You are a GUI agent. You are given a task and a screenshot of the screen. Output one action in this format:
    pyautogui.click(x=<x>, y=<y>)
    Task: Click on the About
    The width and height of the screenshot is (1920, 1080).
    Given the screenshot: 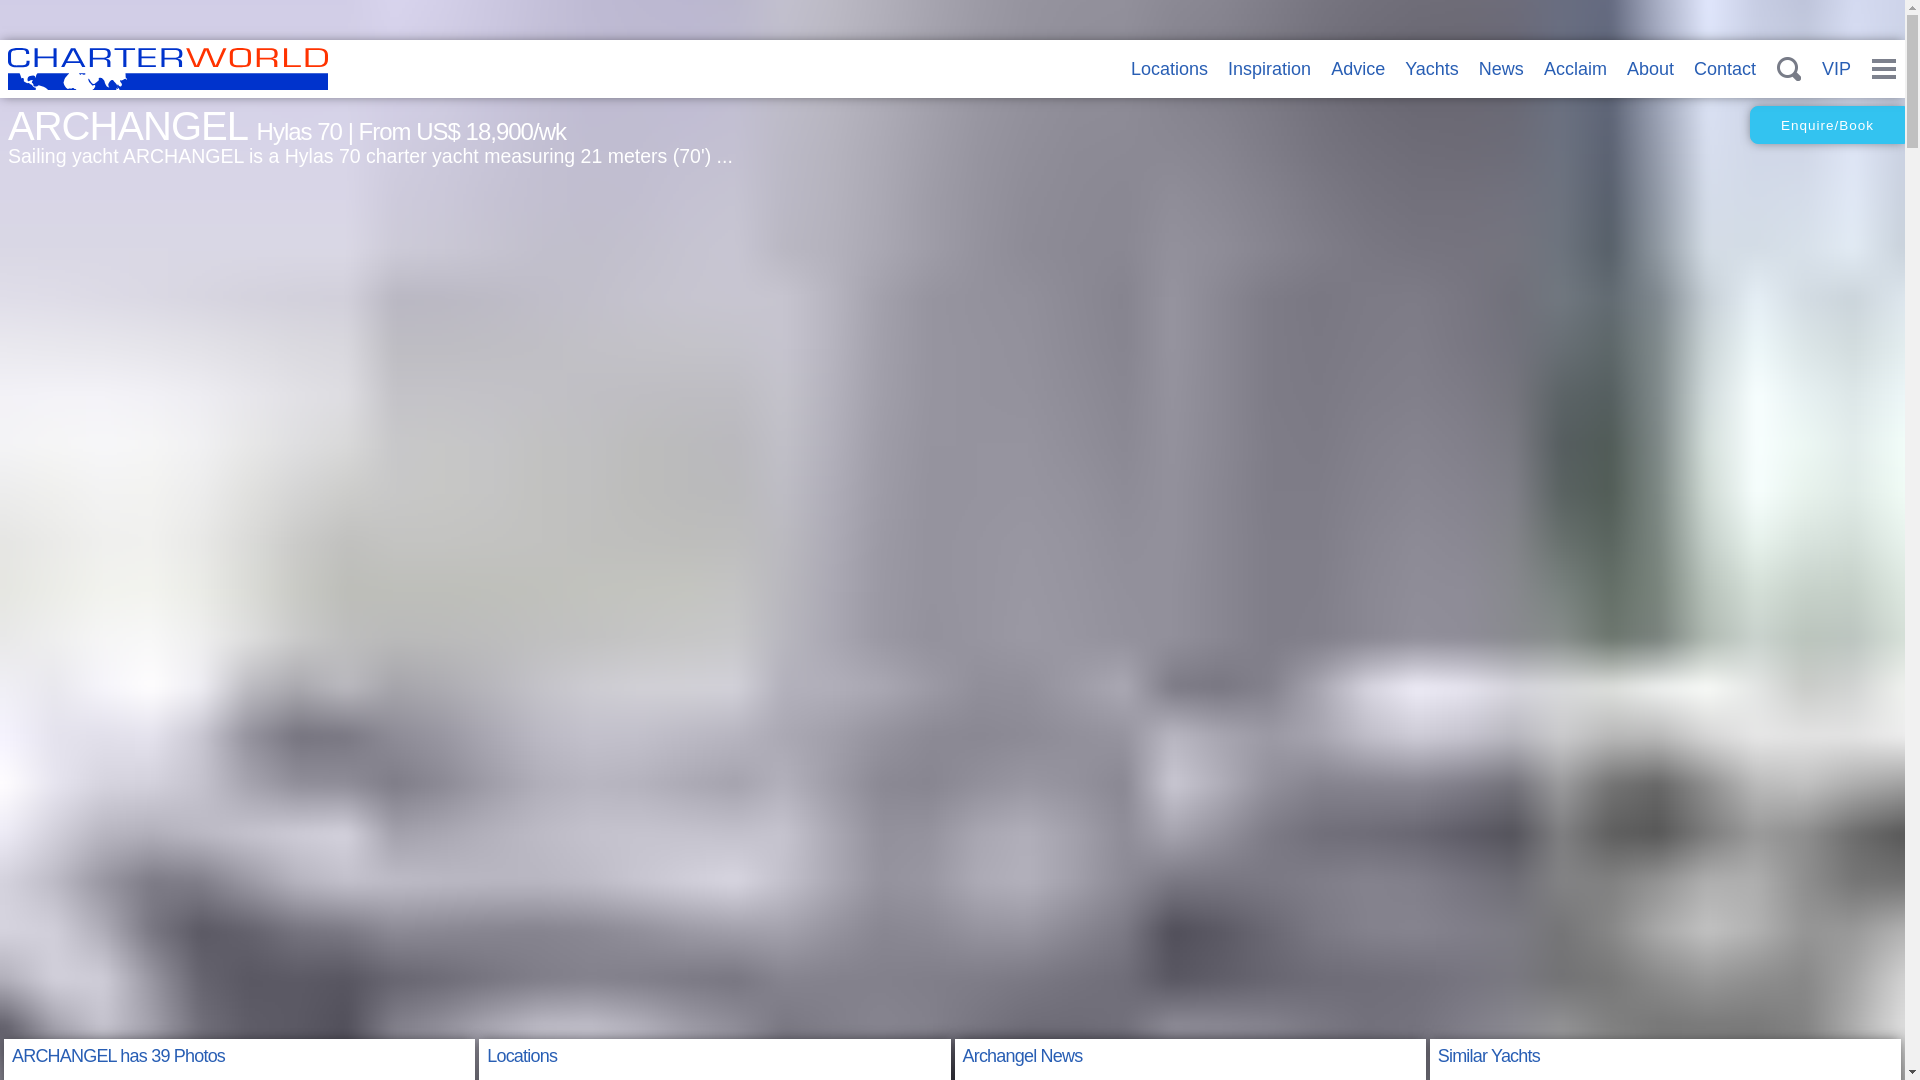 What is the action you would take?
    pyautogui.click(x=1650, y=68)
    